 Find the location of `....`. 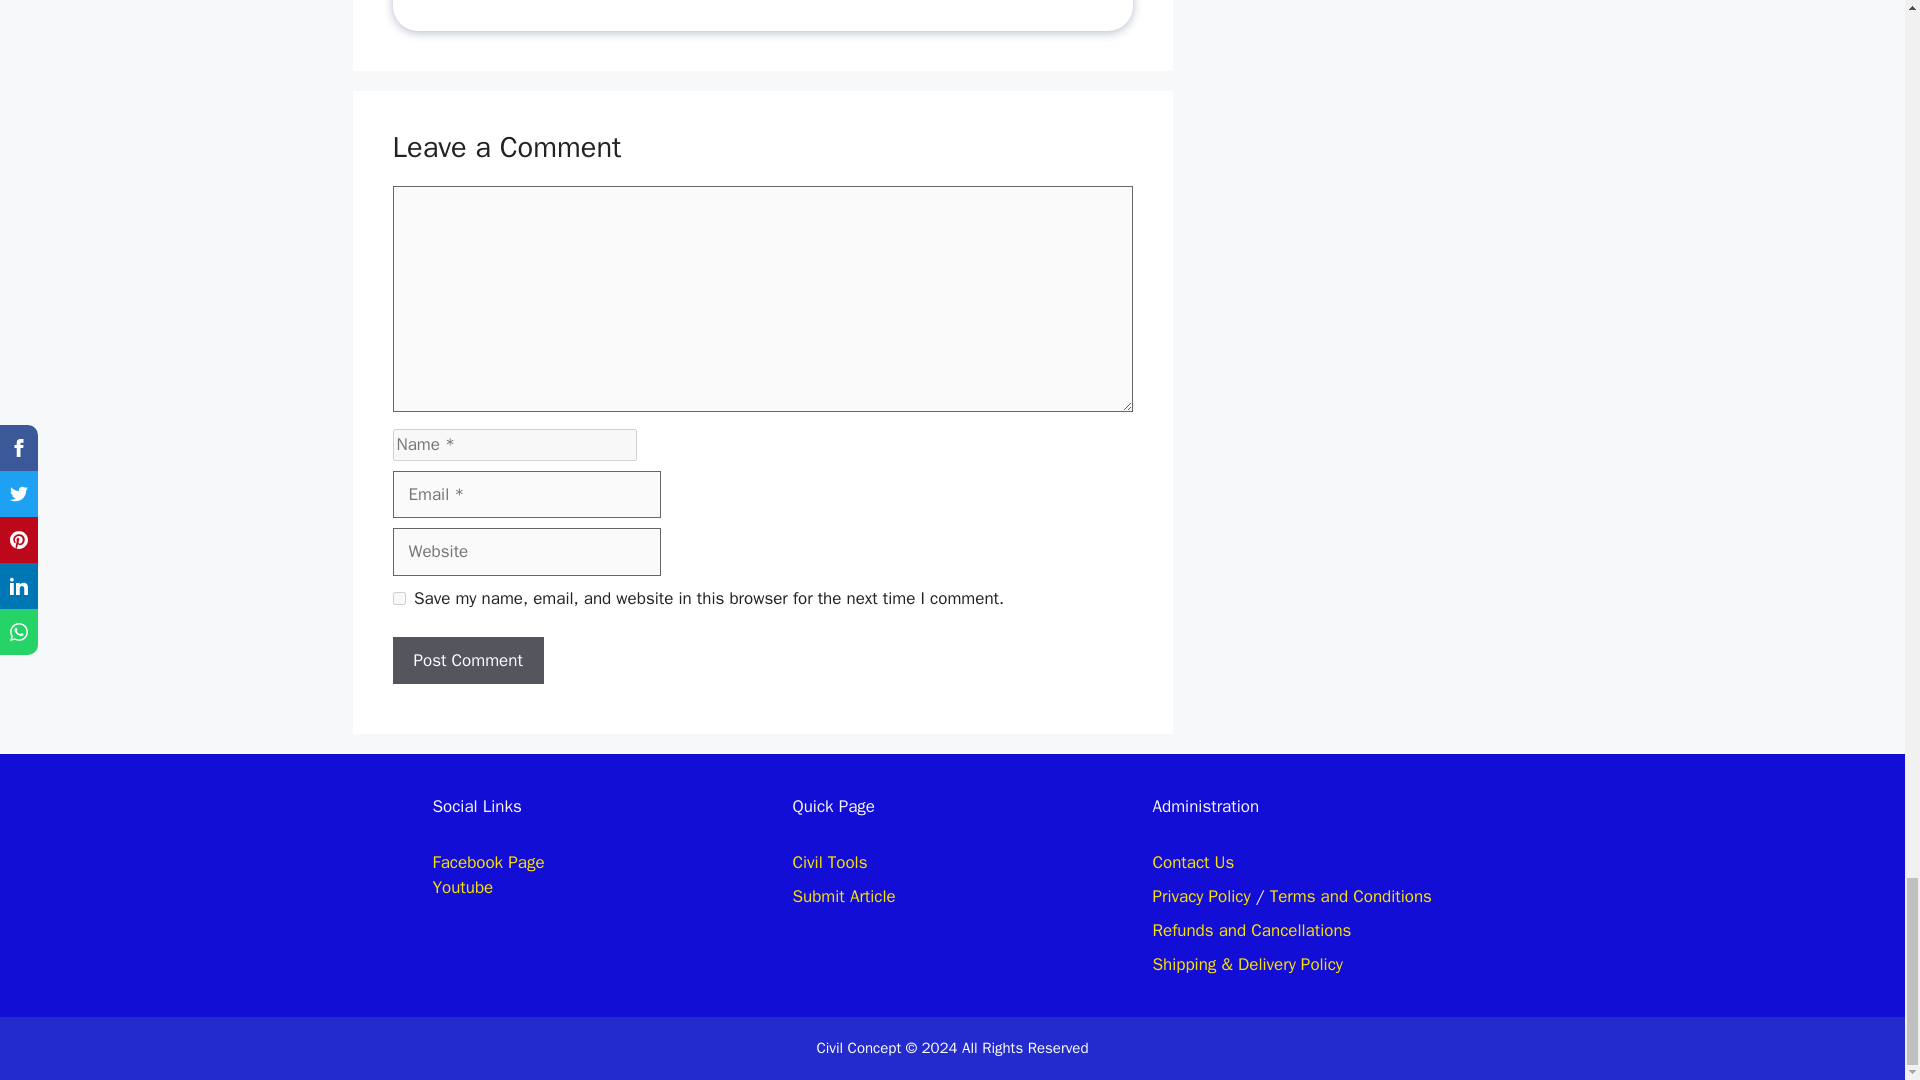

.... is located at coordinates (541, 6).